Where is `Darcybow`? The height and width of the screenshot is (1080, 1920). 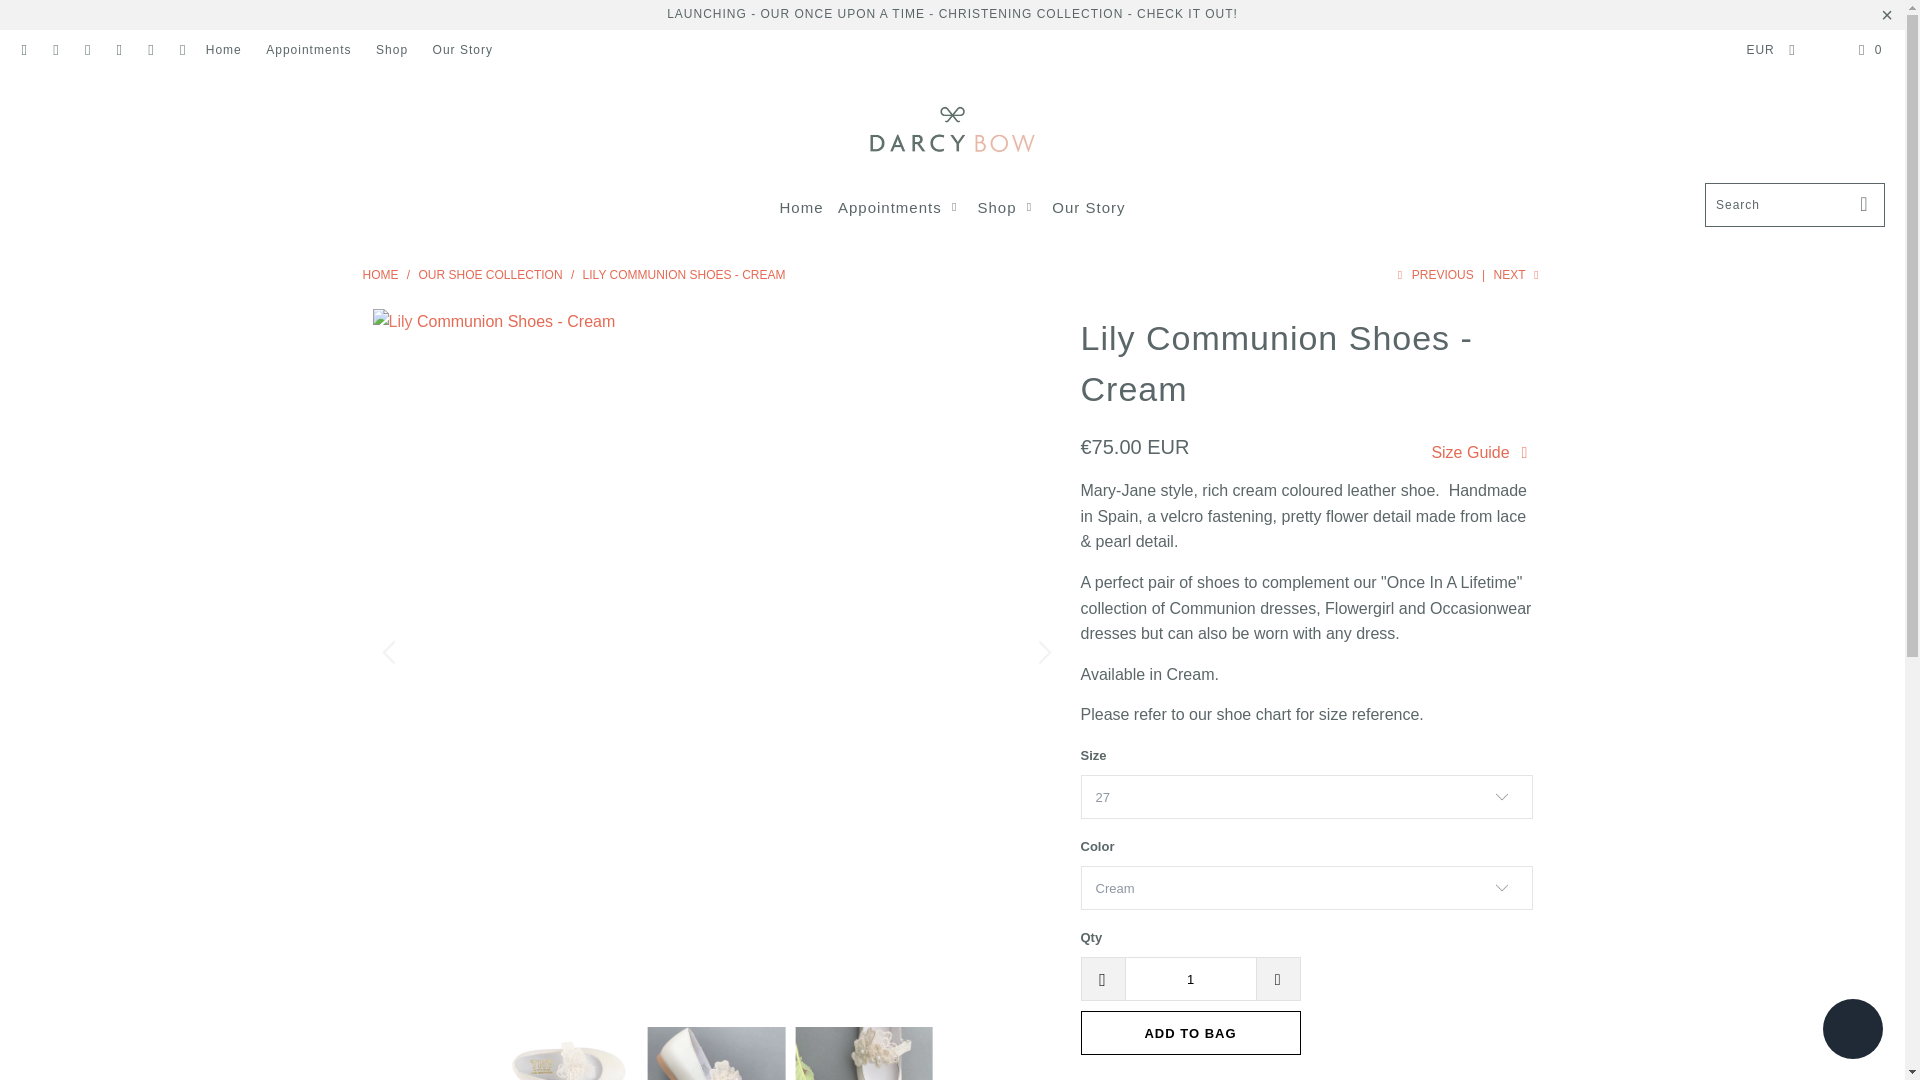 Darcybow is located at coordinates (952, 130).